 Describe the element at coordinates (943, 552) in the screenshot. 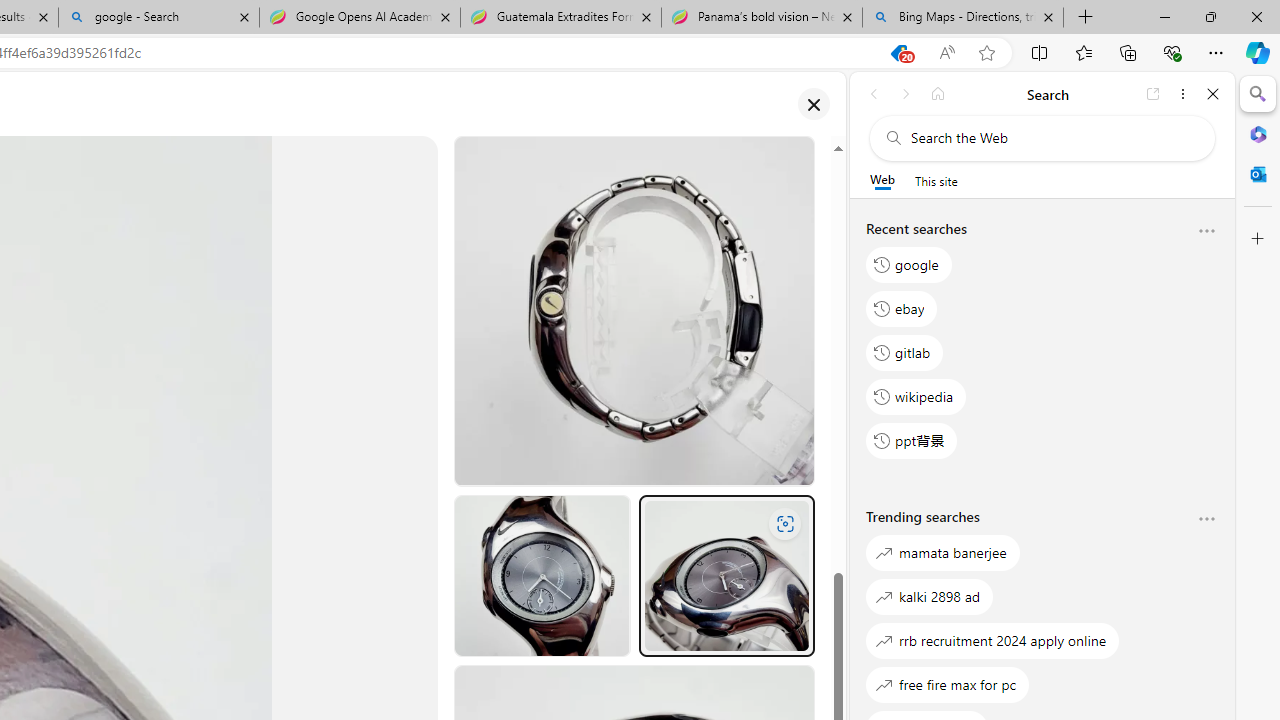

I see `mamata banerjee` at that location.